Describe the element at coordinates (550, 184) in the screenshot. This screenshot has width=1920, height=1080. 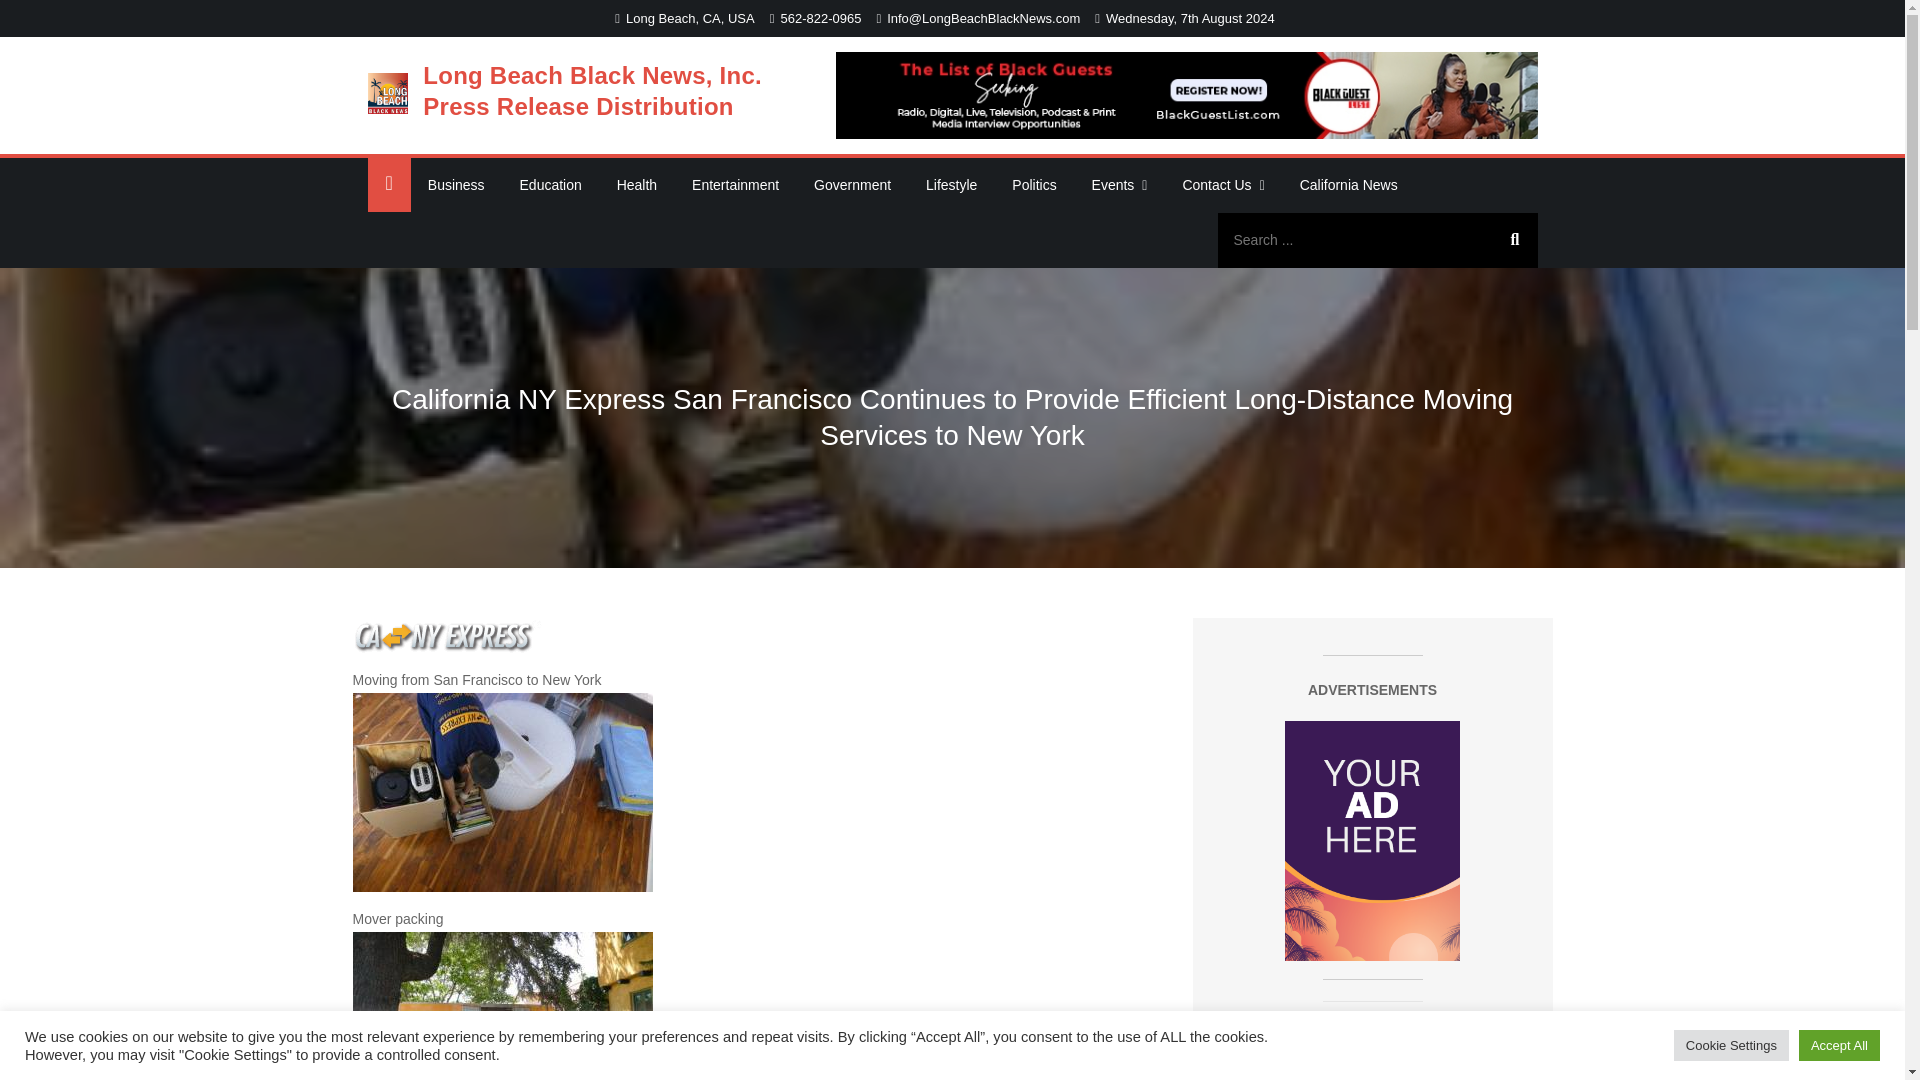
I see `Education` at that location.